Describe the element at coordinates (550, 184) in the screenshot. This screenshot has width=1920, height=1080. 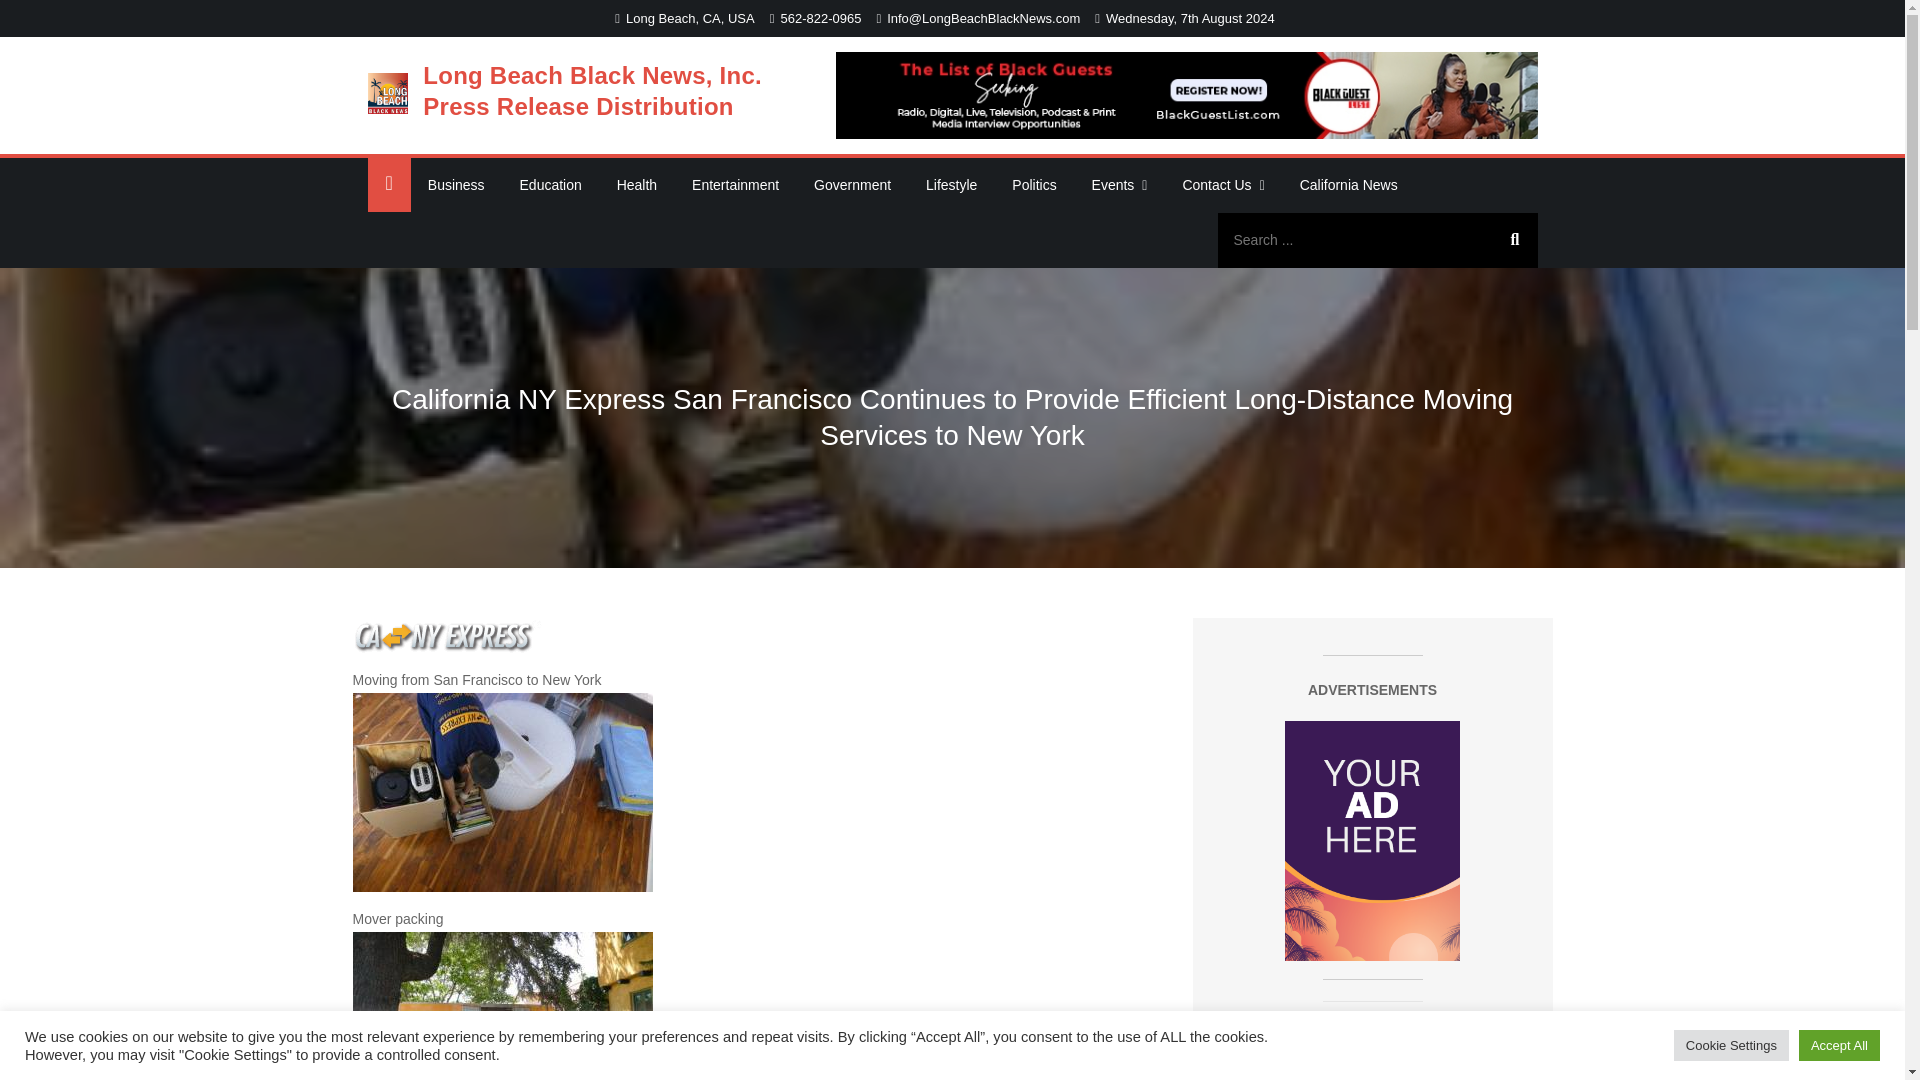
I see `Education` at that location.